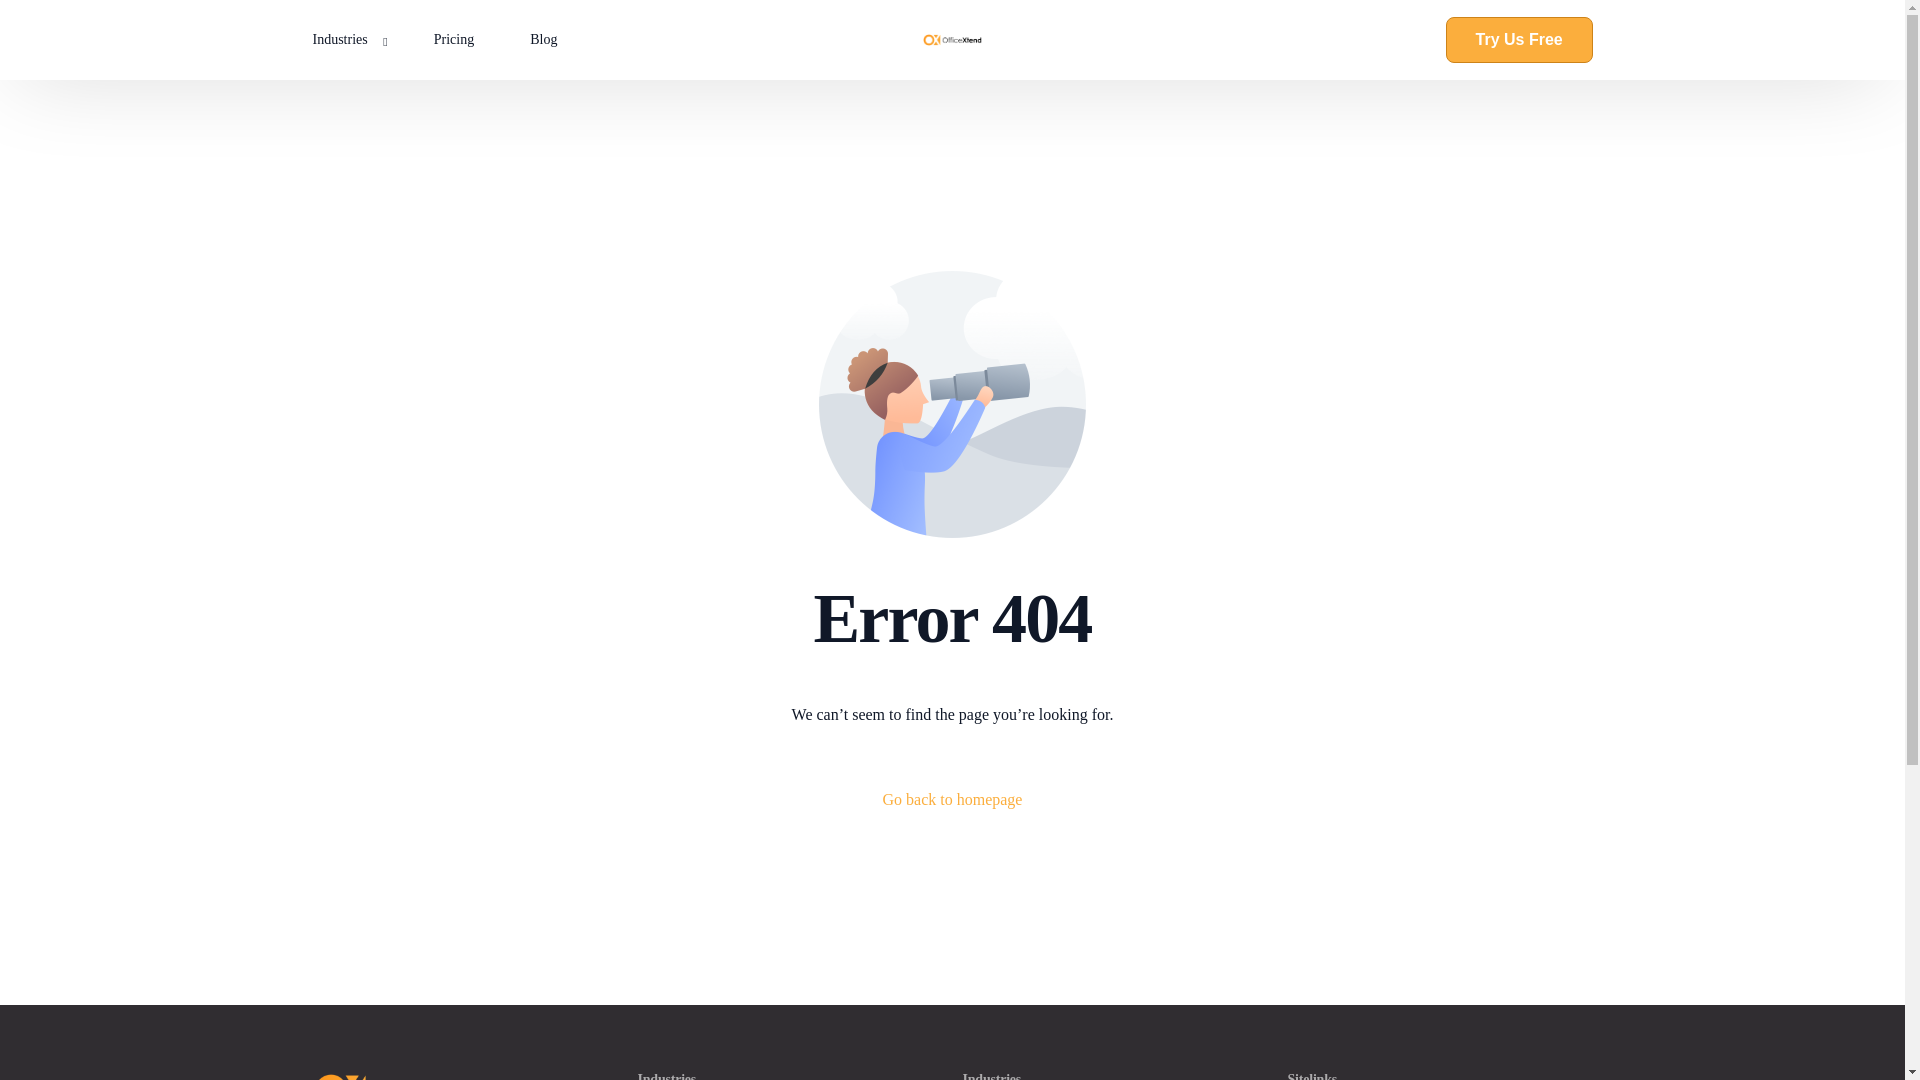  Describe the element at coordinates (543, 40) in the screenshot. I see `Blog` at that location.